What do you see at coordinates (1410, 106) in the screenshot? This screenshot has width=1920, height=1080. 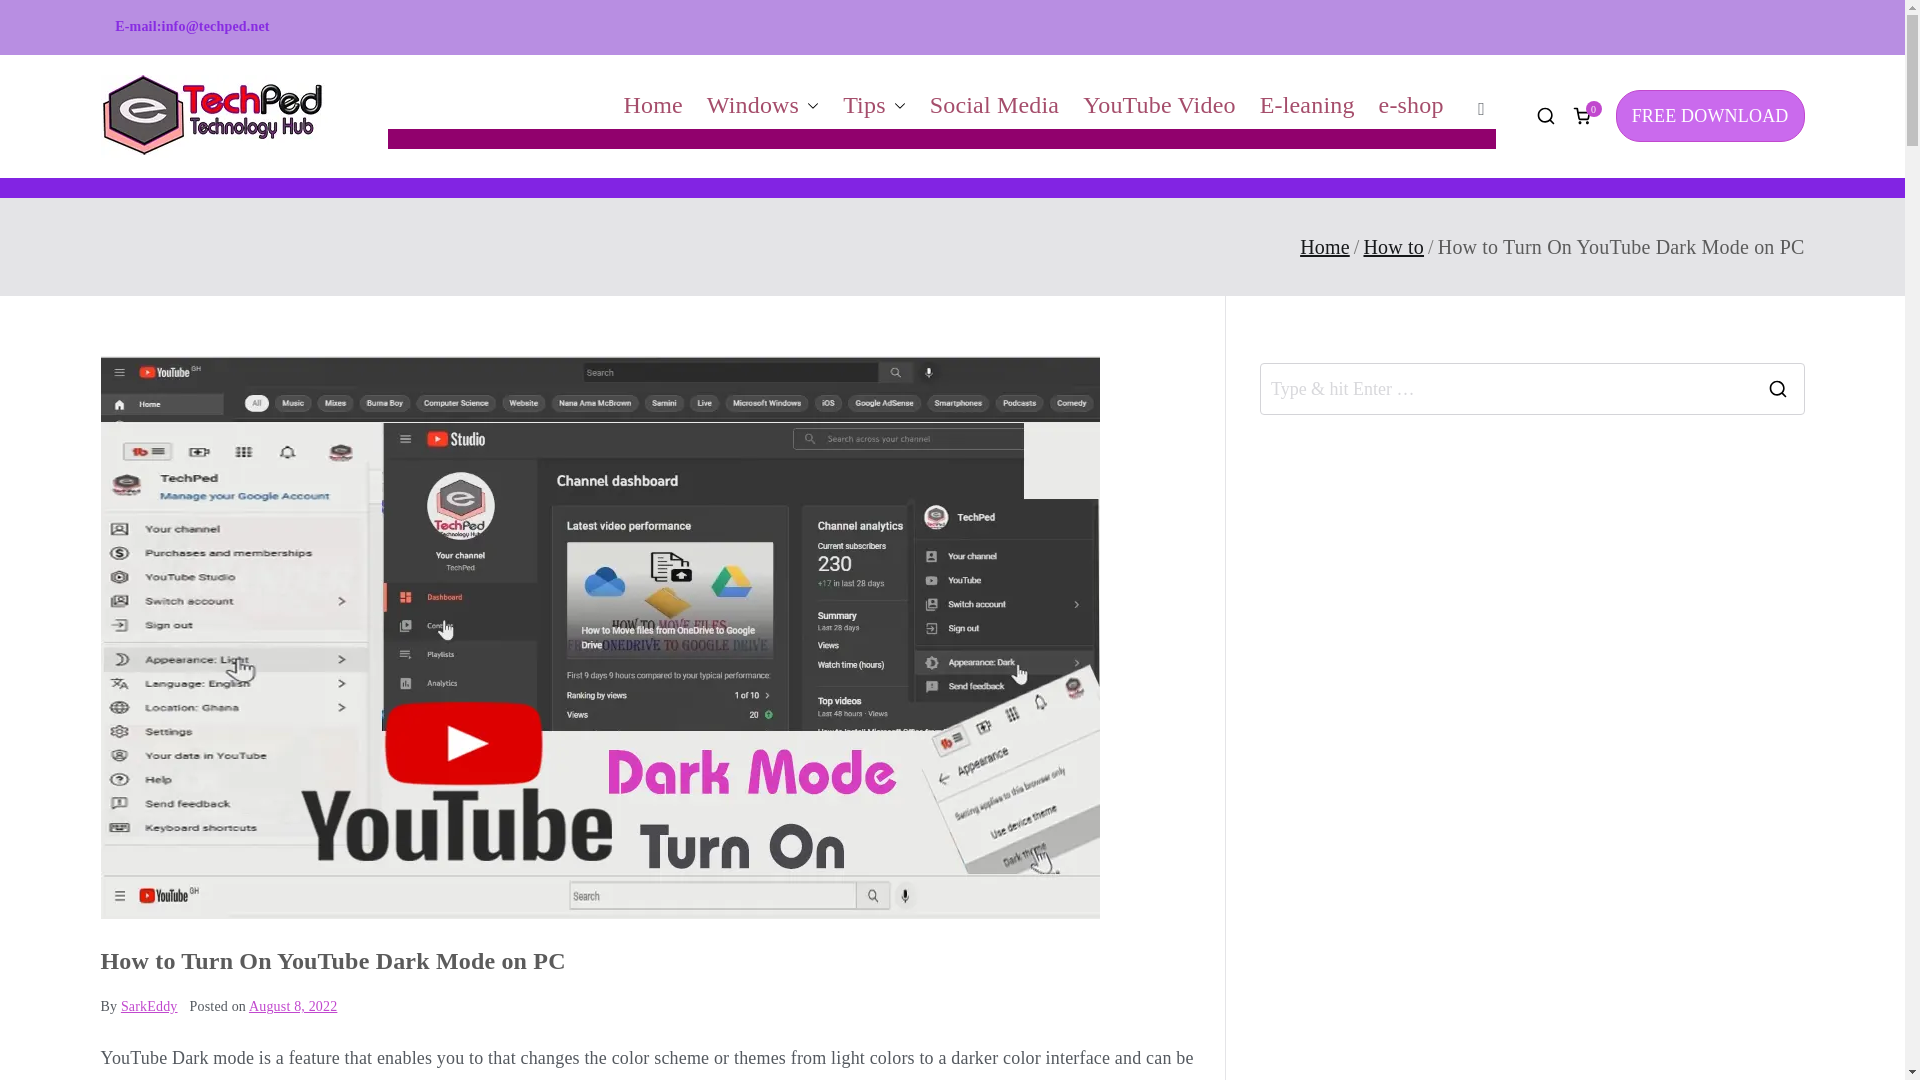 I see `e-shop` at bounding box center [1410, 106].